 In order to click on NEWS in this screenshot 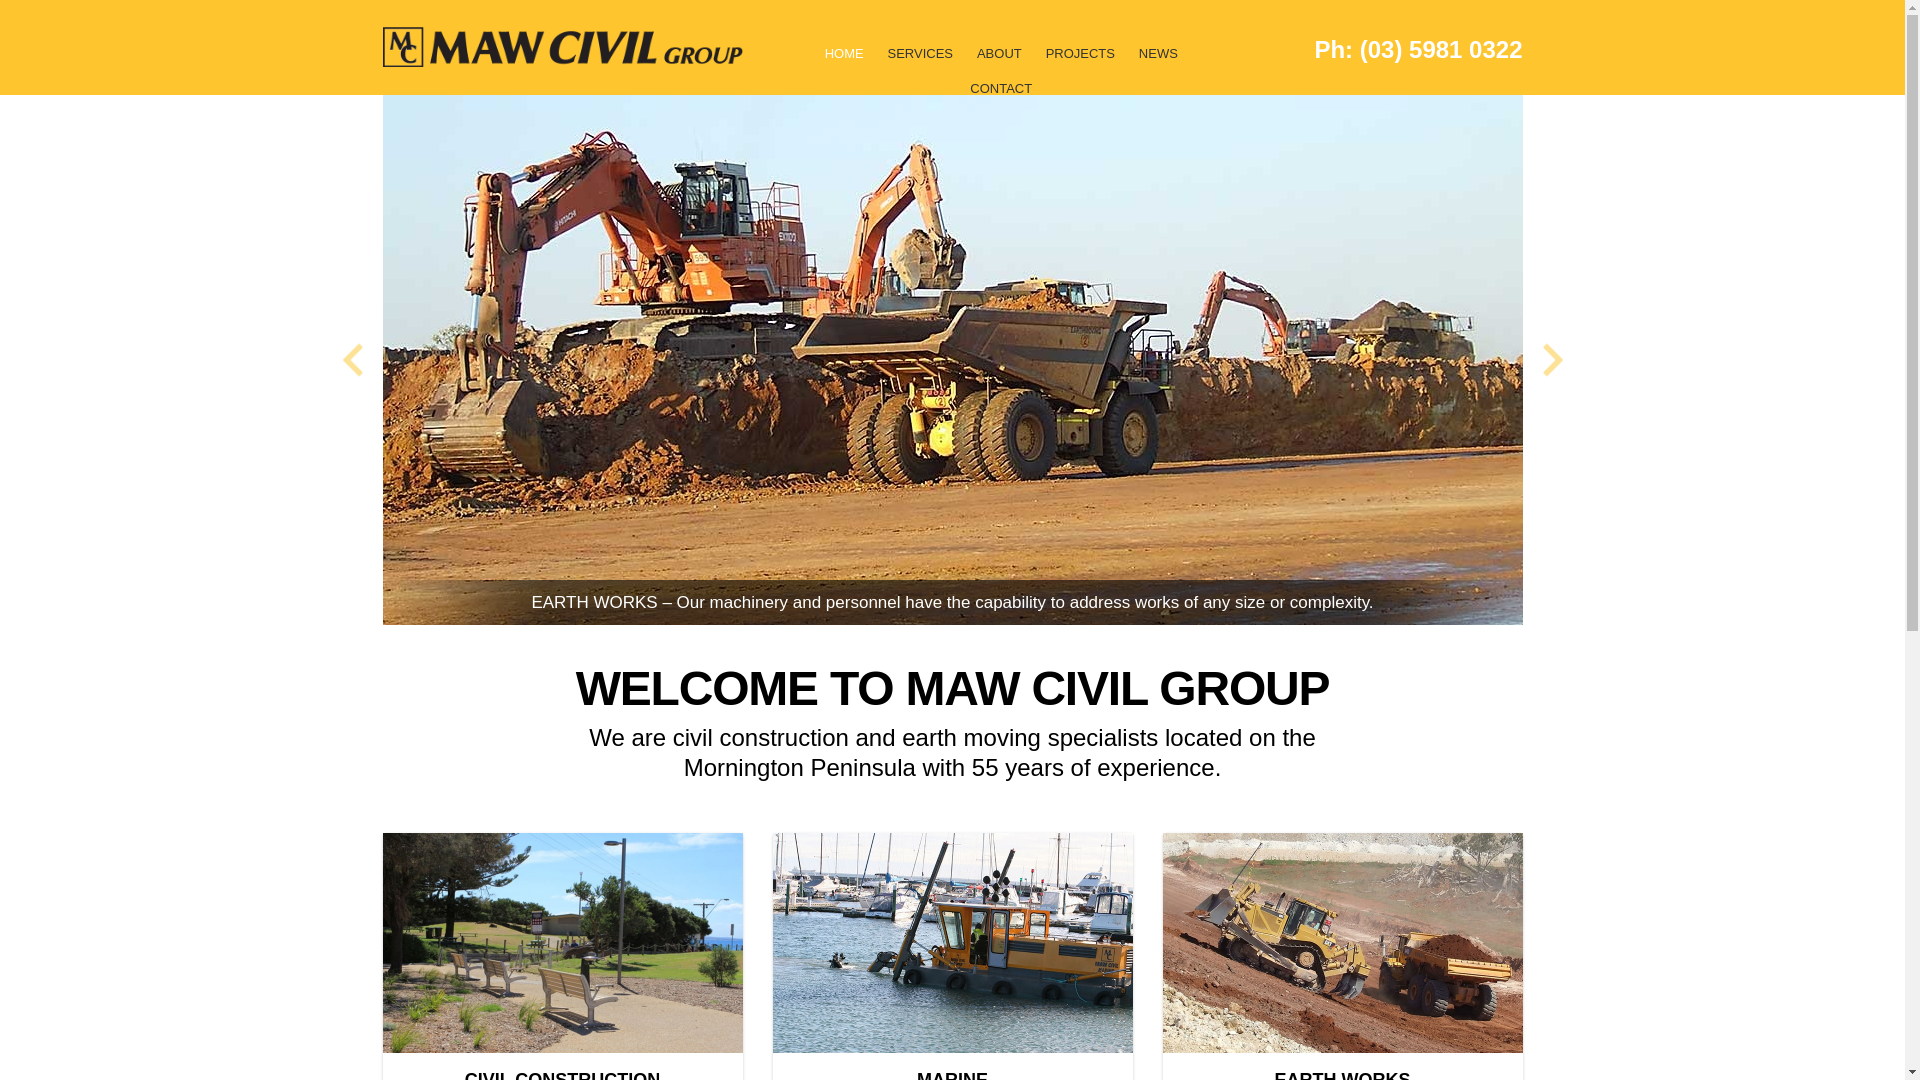, I will do `click(1158, 62)`.